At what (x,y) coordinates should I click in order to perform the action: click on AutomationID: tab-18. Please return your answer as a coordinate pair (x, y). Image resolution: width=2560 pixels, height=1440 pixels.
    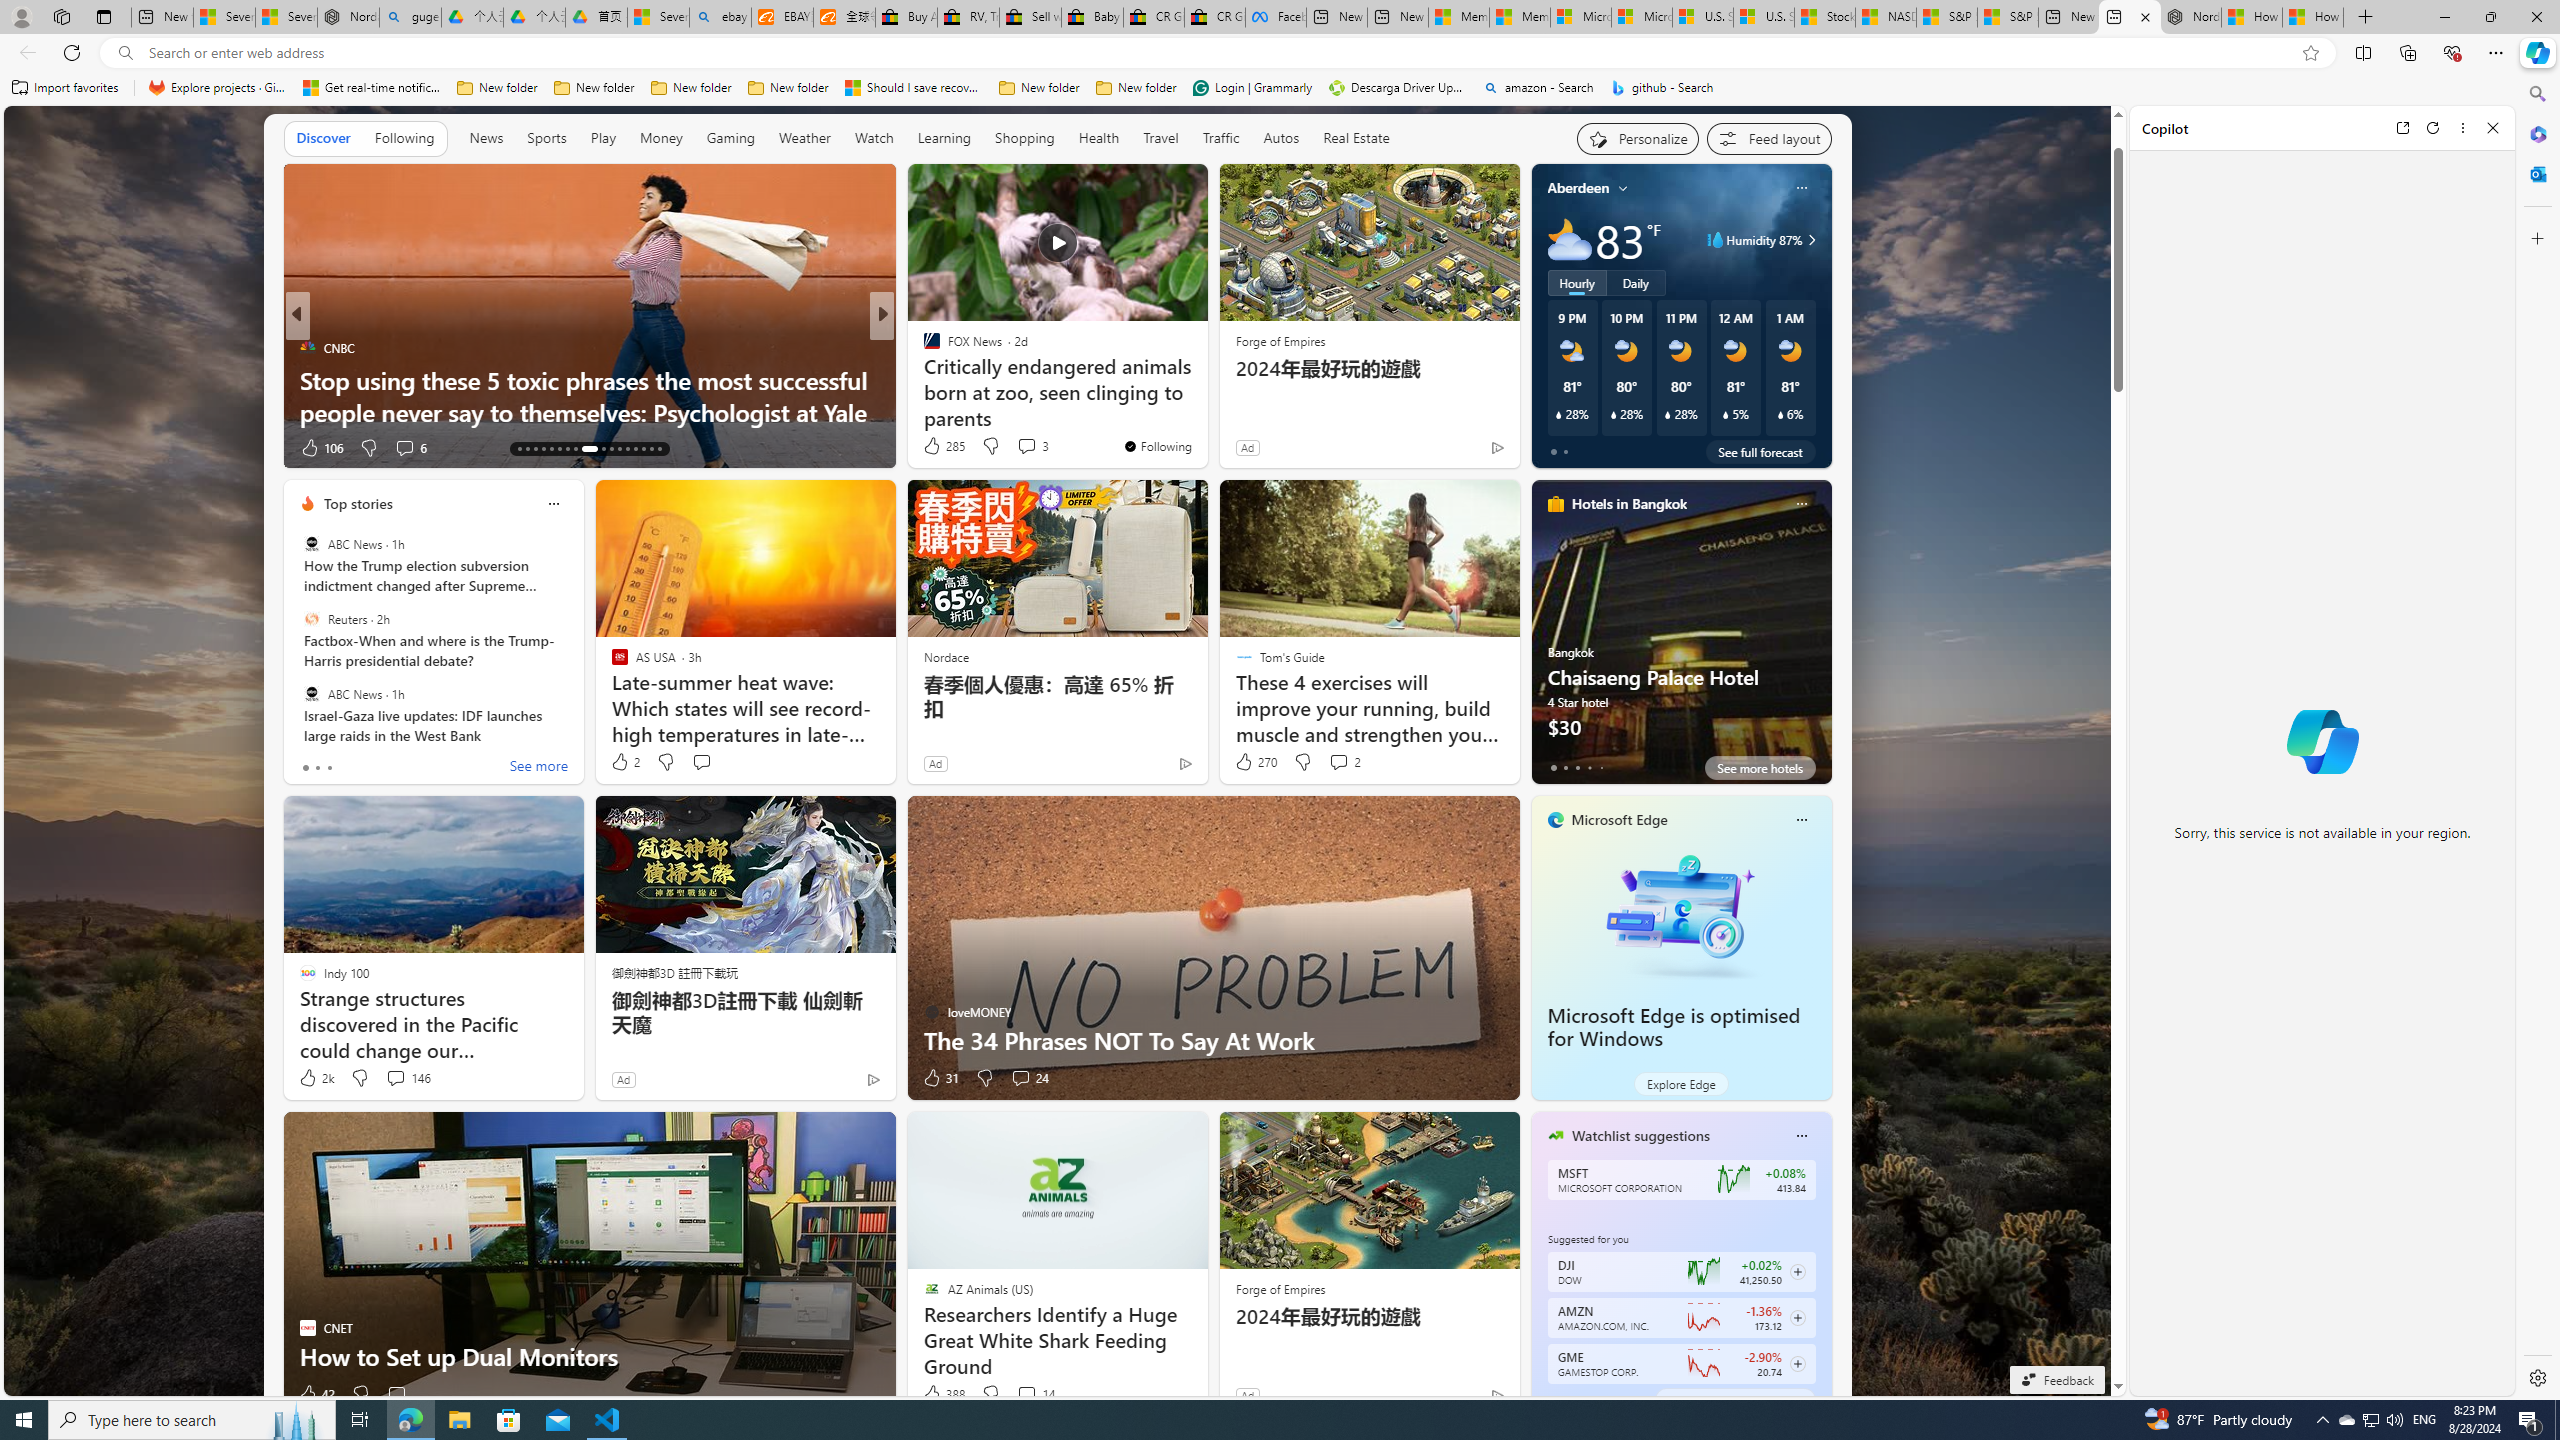
    Looking at the image, I should click on (559, 449).